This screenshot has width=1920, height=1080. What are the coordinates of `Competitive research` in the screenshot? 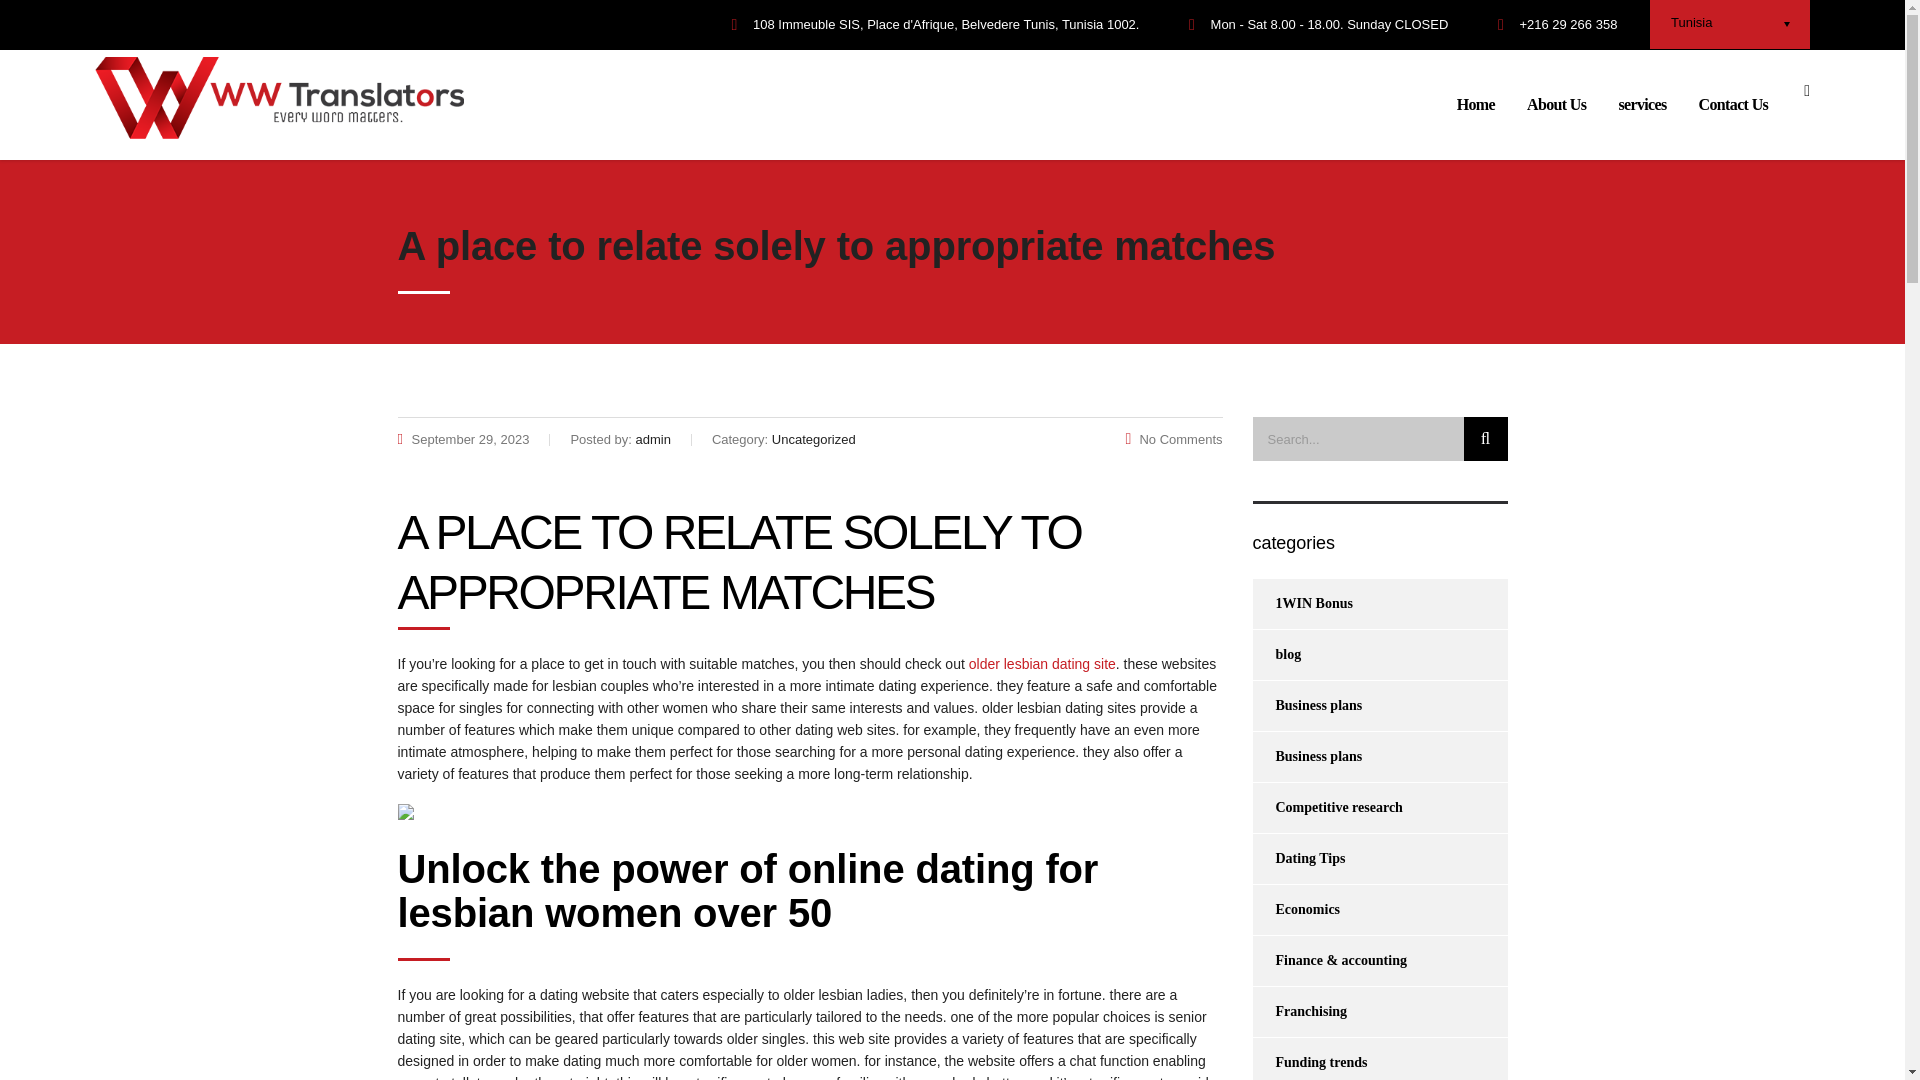 It's located at (1326, 808).